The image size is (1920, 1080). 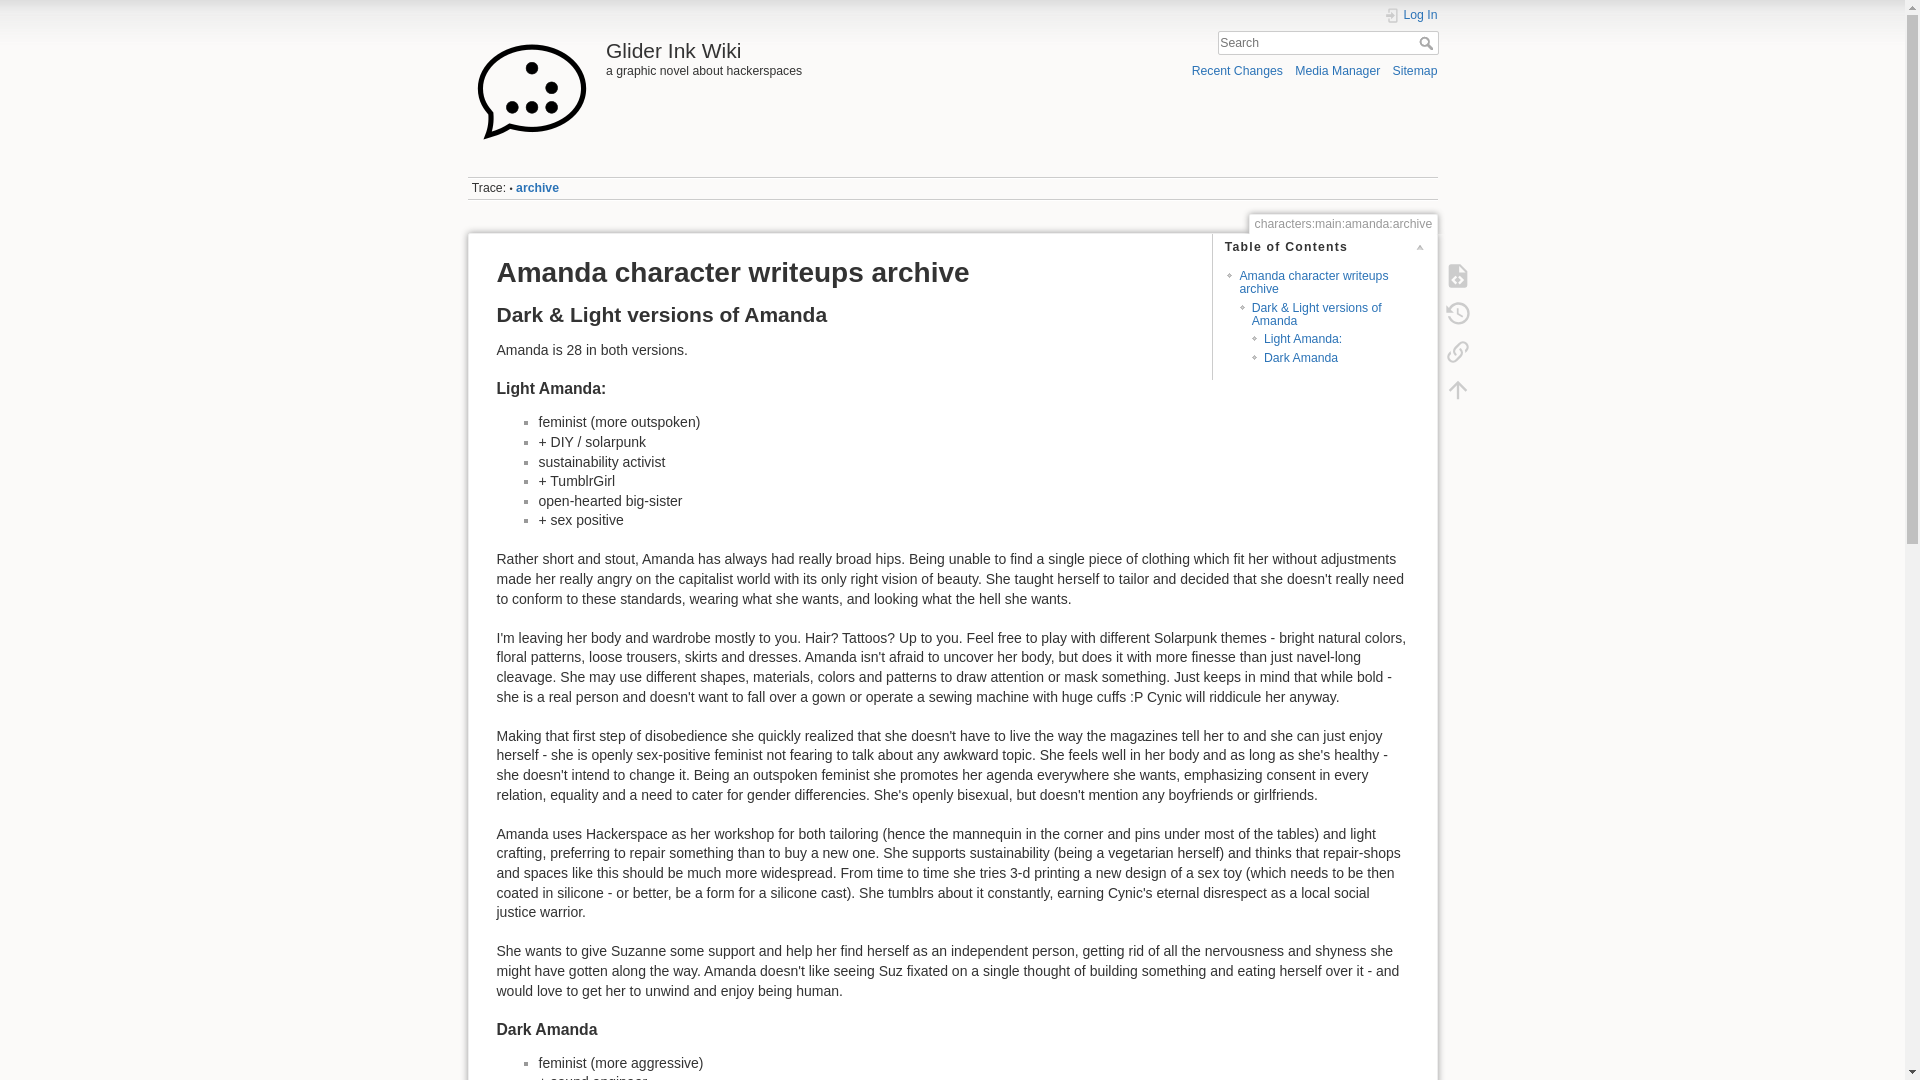 What do you see at coordinates (1313, 282) in the screenshot?
I see `Amanda character writeups archive` at bounding box center [1313, 282].